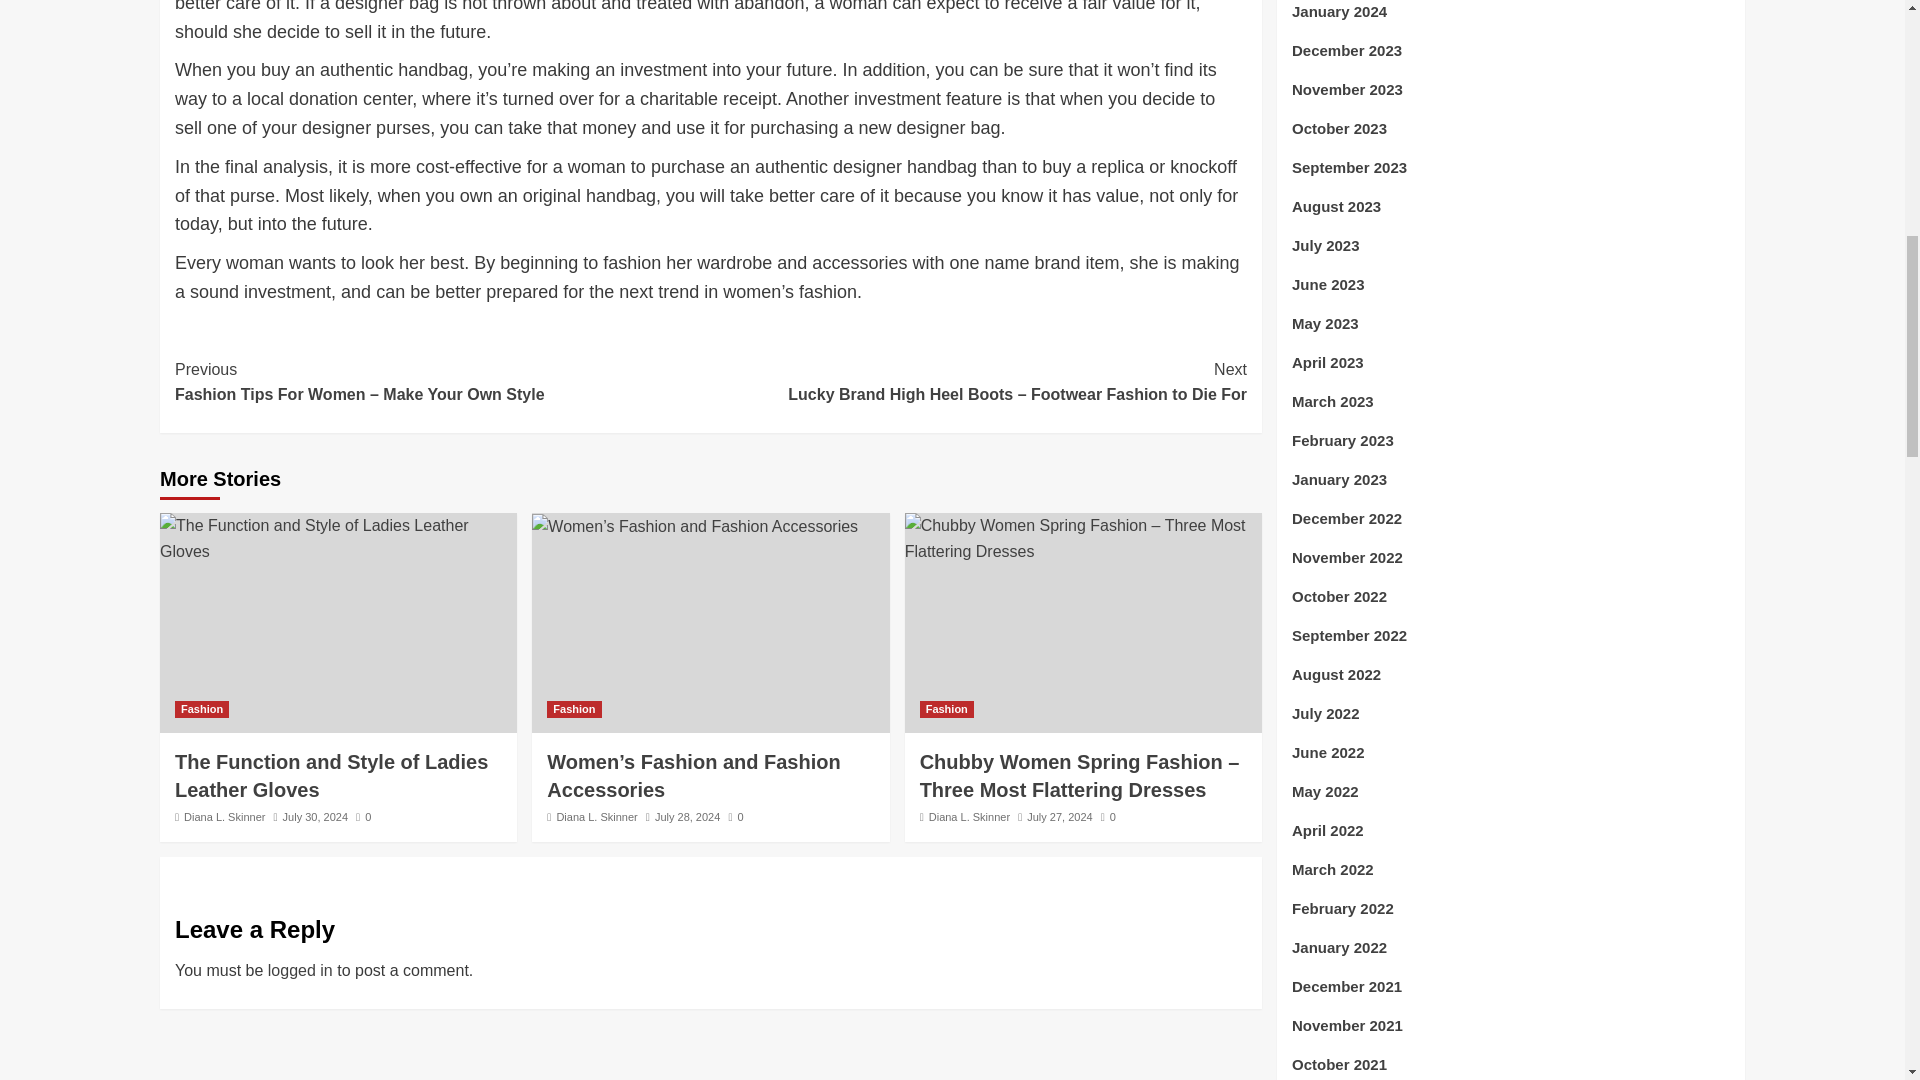 This screenshot has width=1920, height=1080. I want to click on Fashion, so click(946, 709).